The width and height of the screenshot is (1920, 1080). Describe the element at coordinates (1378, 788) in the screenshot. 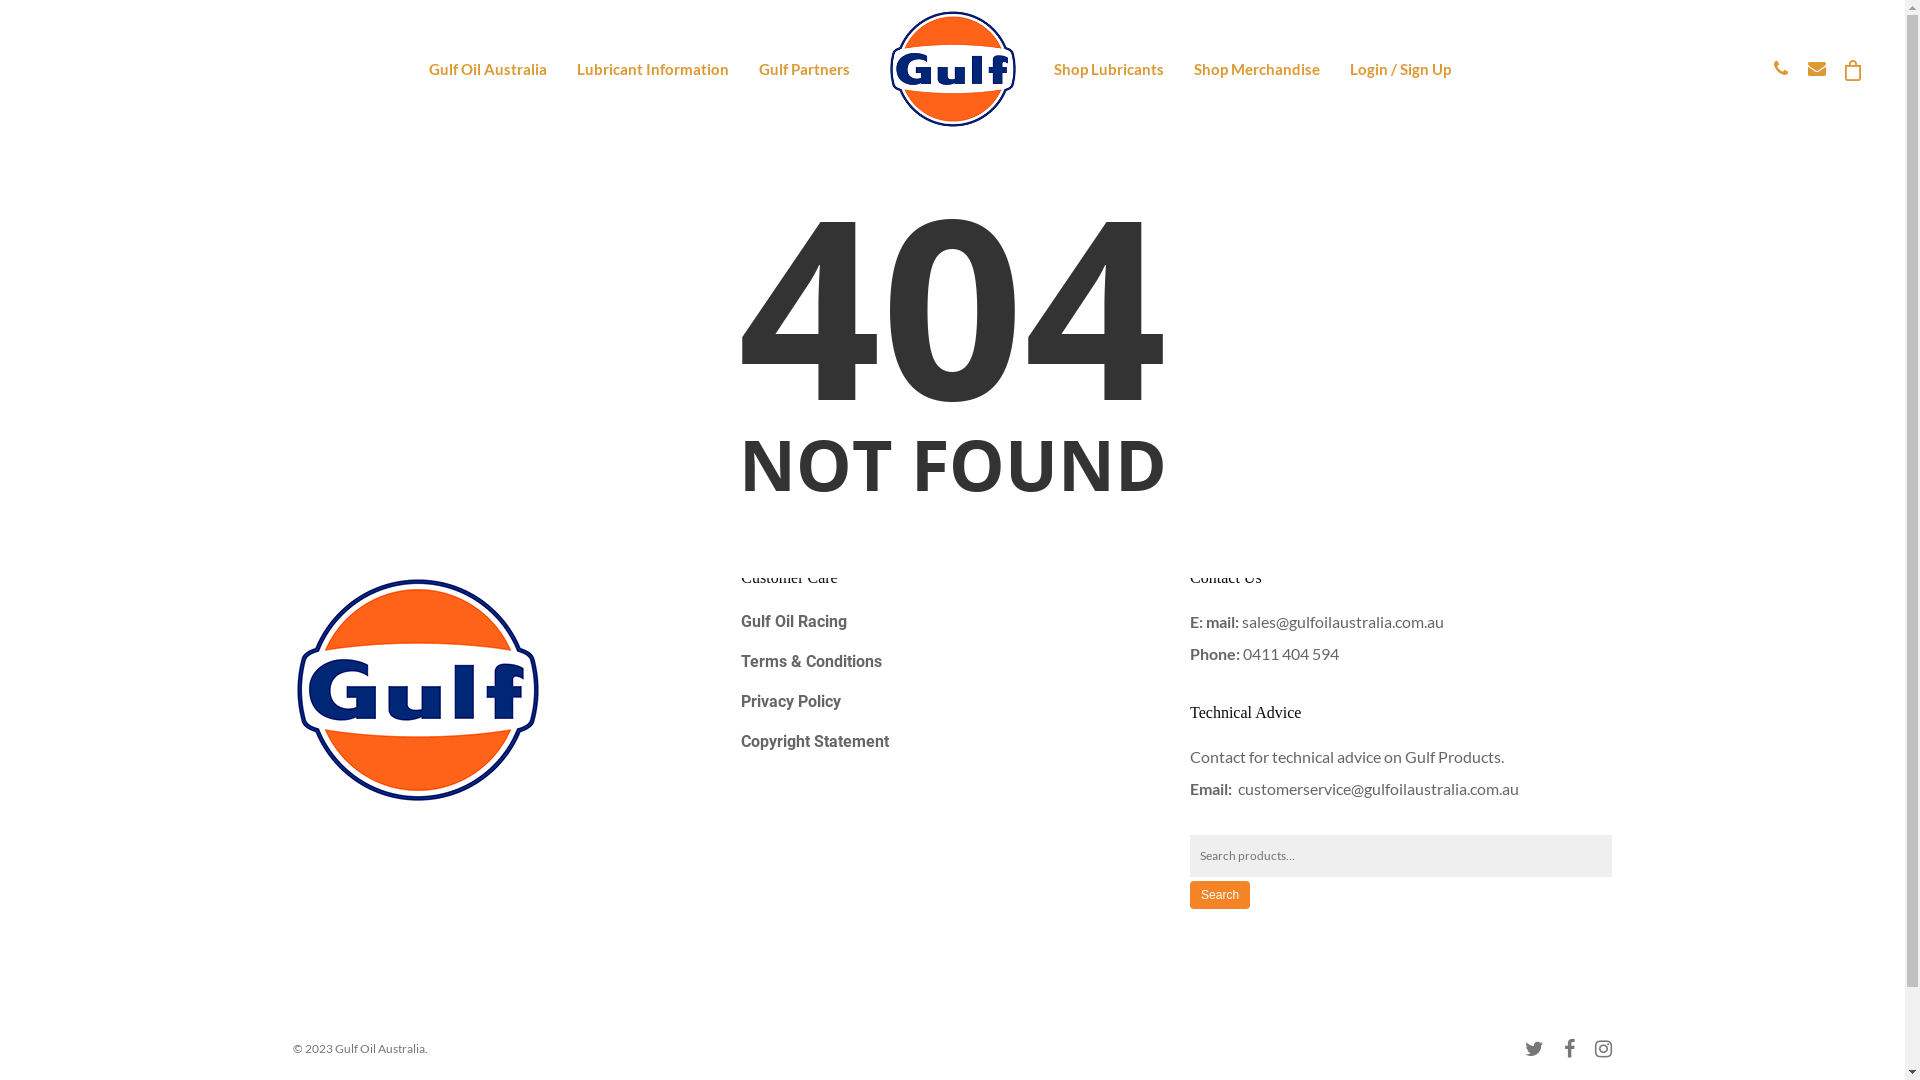

I see `customerservice@gulfoilaustralia.com.au` at that location.